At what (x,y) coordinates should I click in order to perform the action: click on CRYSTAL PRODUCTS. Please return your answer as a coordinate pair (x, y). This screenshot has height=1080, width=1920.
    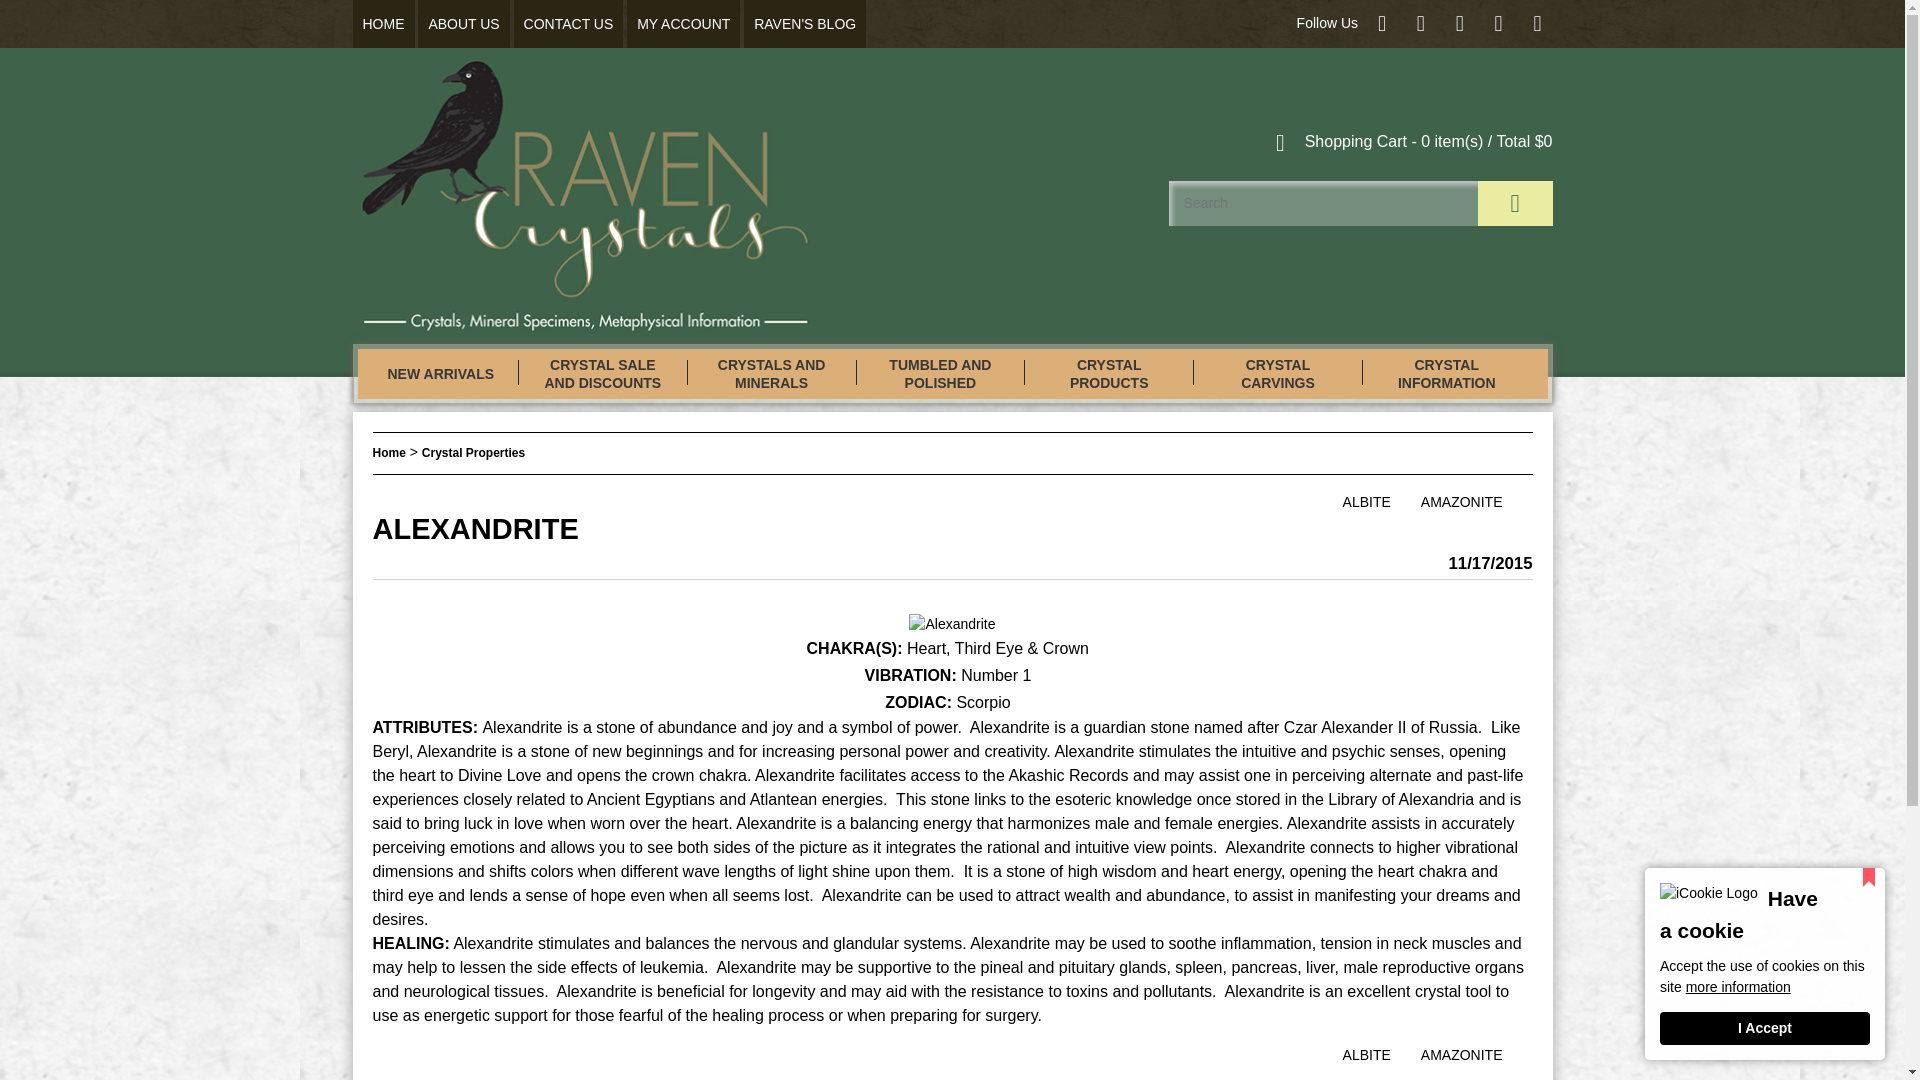
    Looking at the image, I should click on (1108, 374).